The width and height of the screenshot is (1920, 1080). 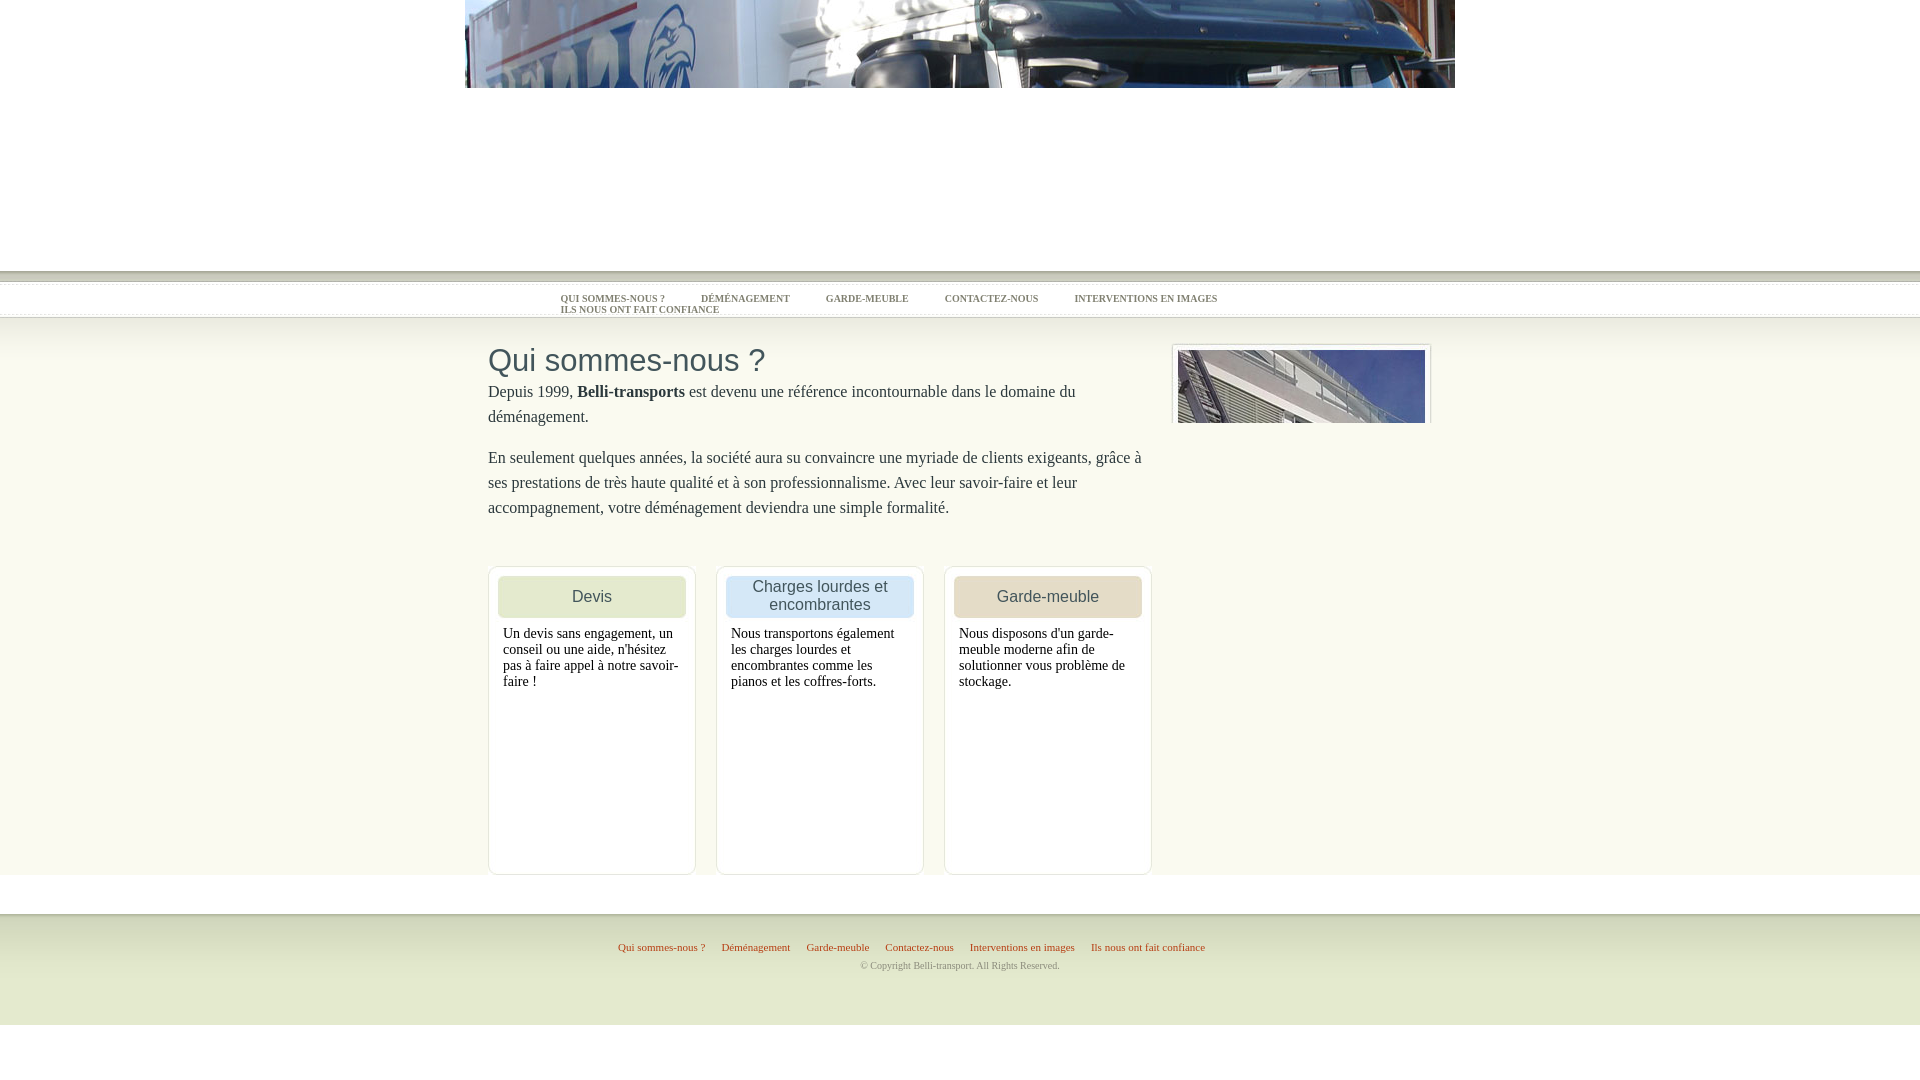 I want to click on QUI SOMMES-NOUS ?, so click(x=612, y=298).